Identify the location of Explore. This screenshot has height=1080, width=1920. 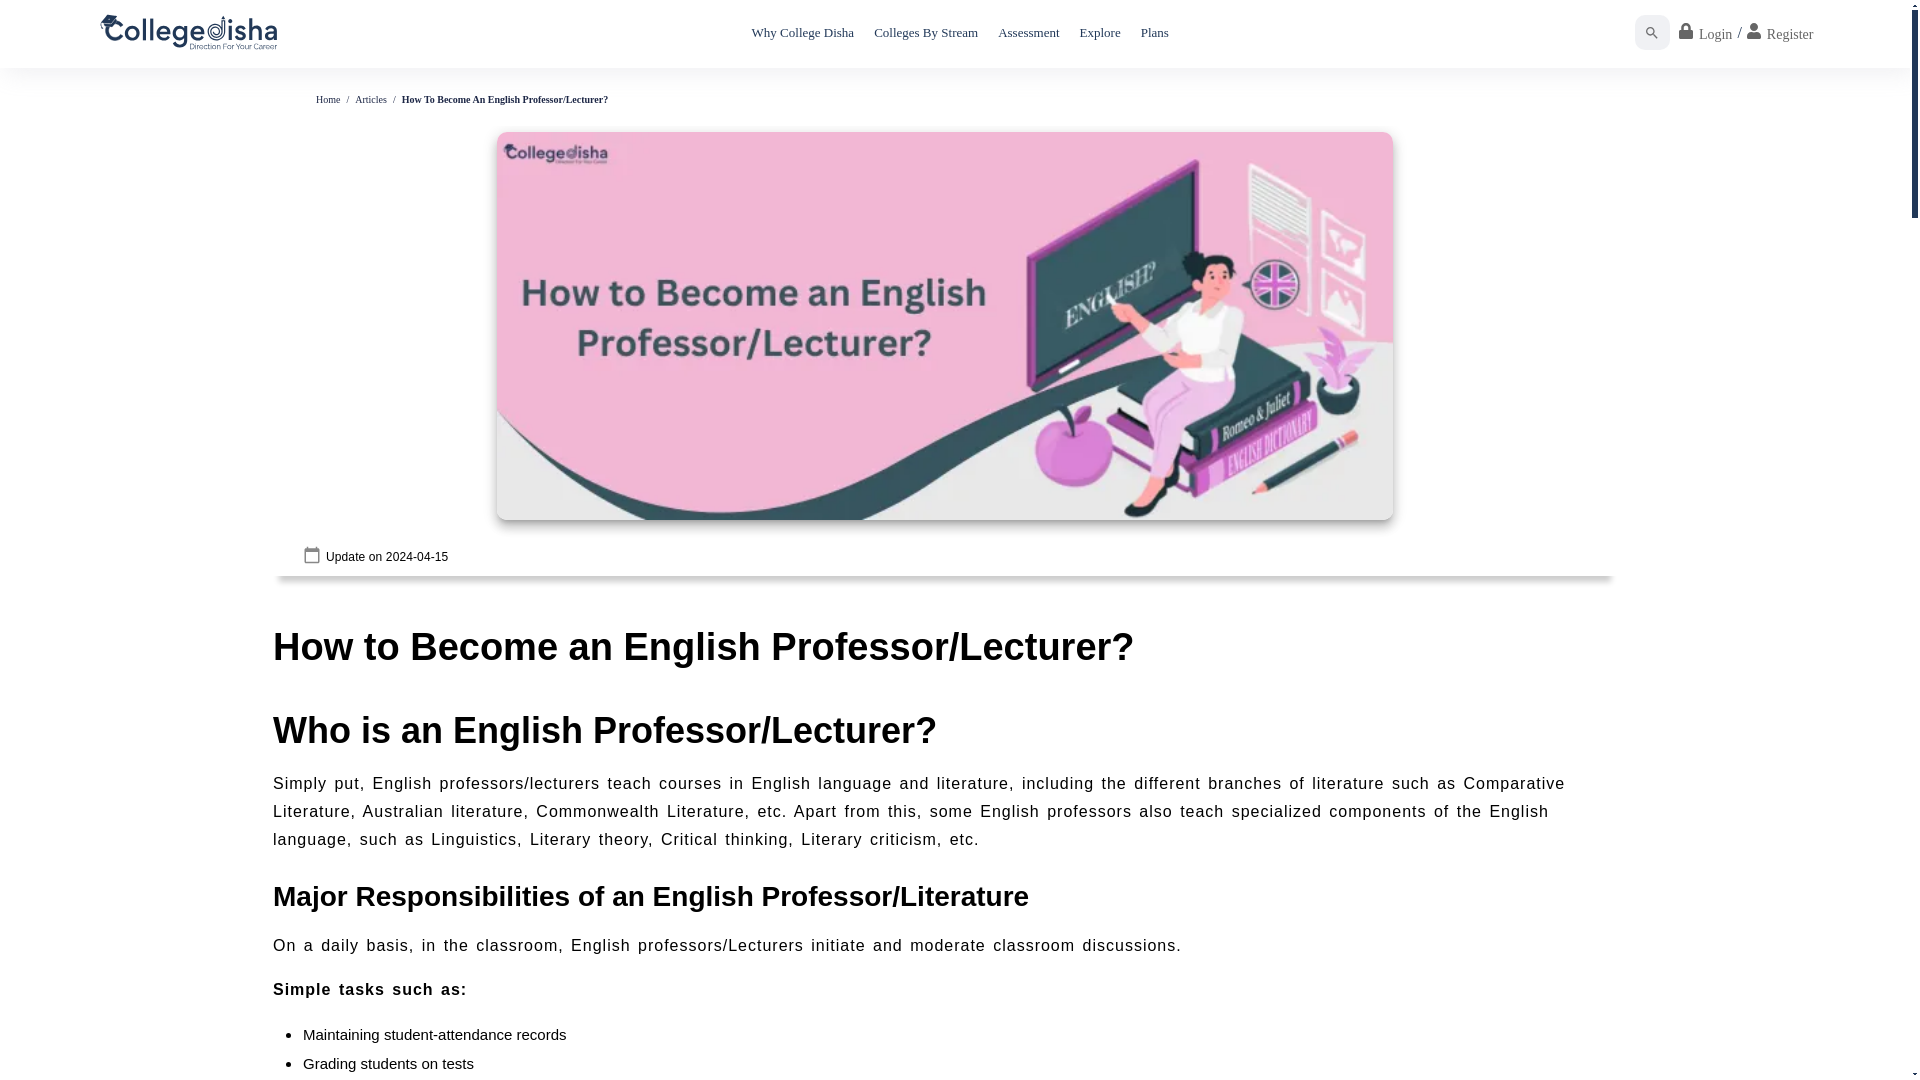
(1100, 32).